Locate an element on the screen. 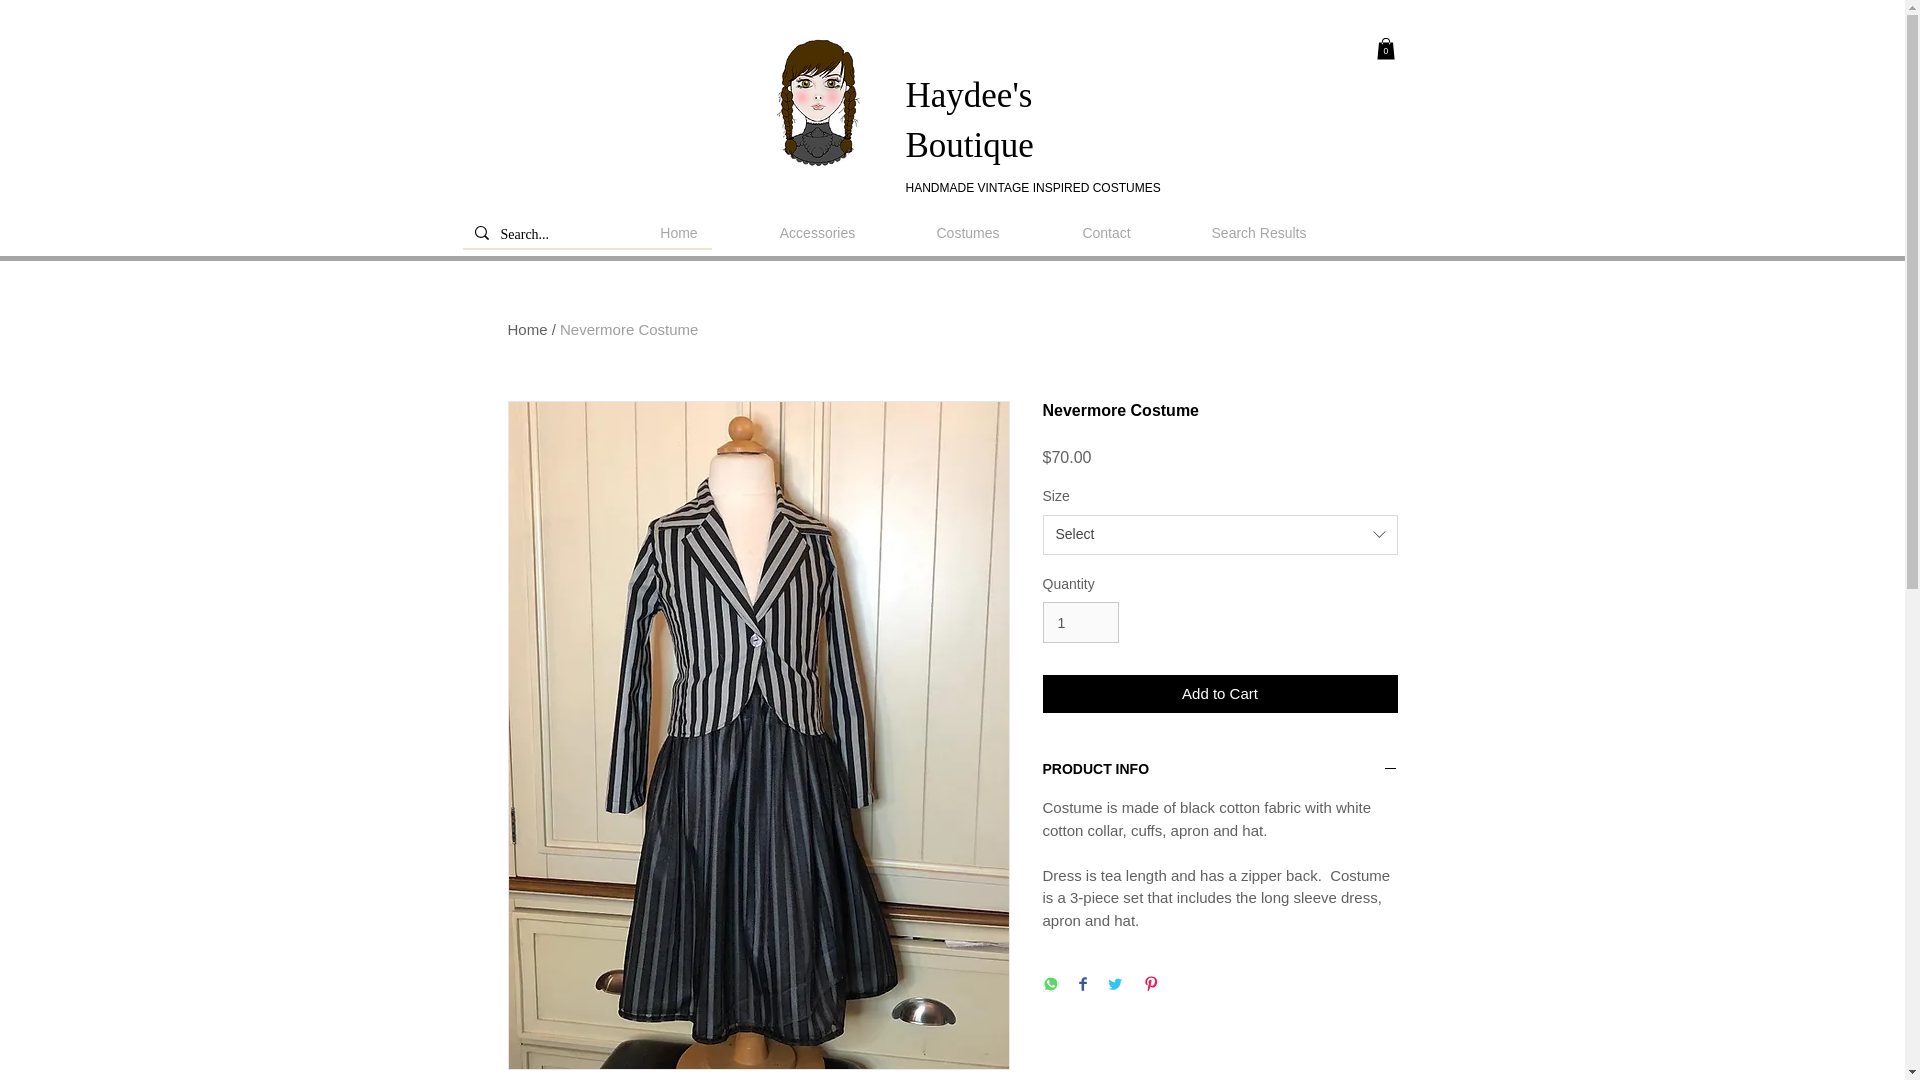  Nevermore Costume is located at coordinates (629, 329).